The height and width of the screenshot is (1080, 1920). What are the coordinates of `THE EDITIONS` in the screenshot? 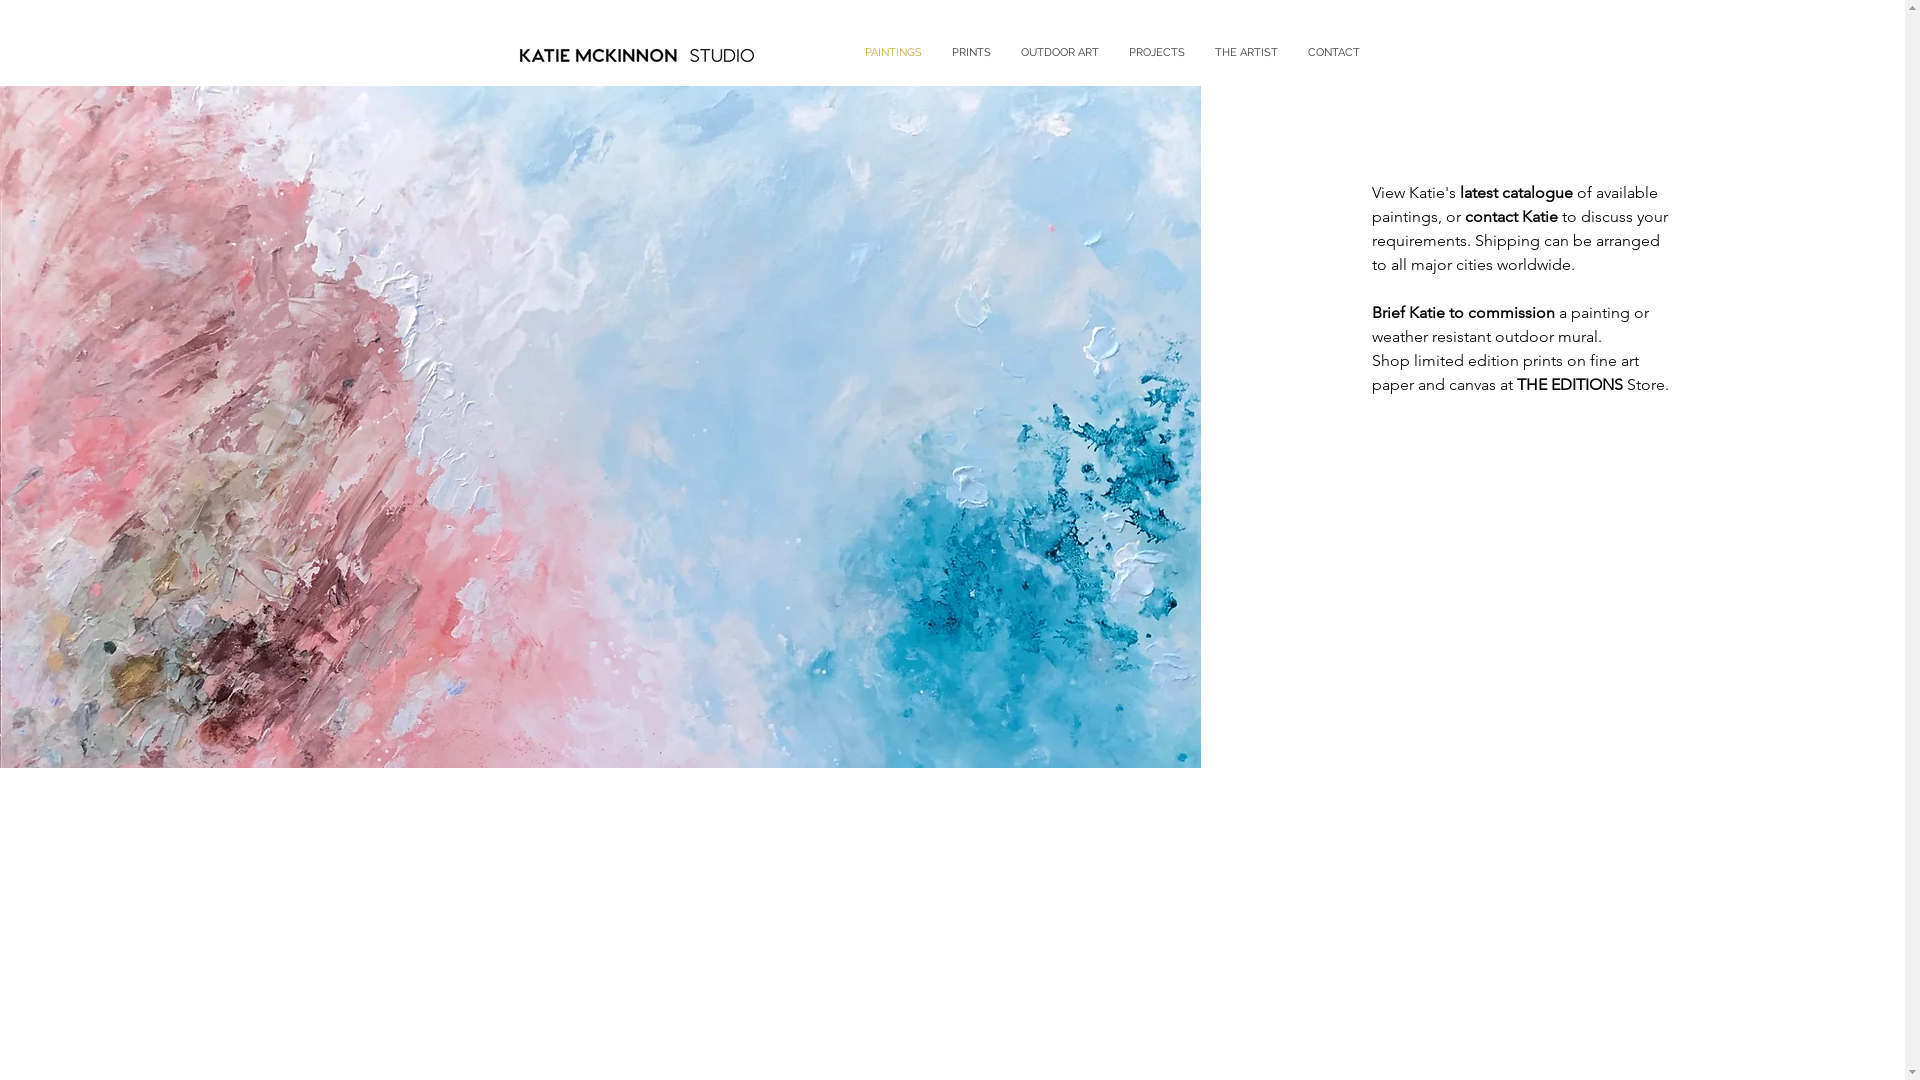 It's located at (1570, 384).